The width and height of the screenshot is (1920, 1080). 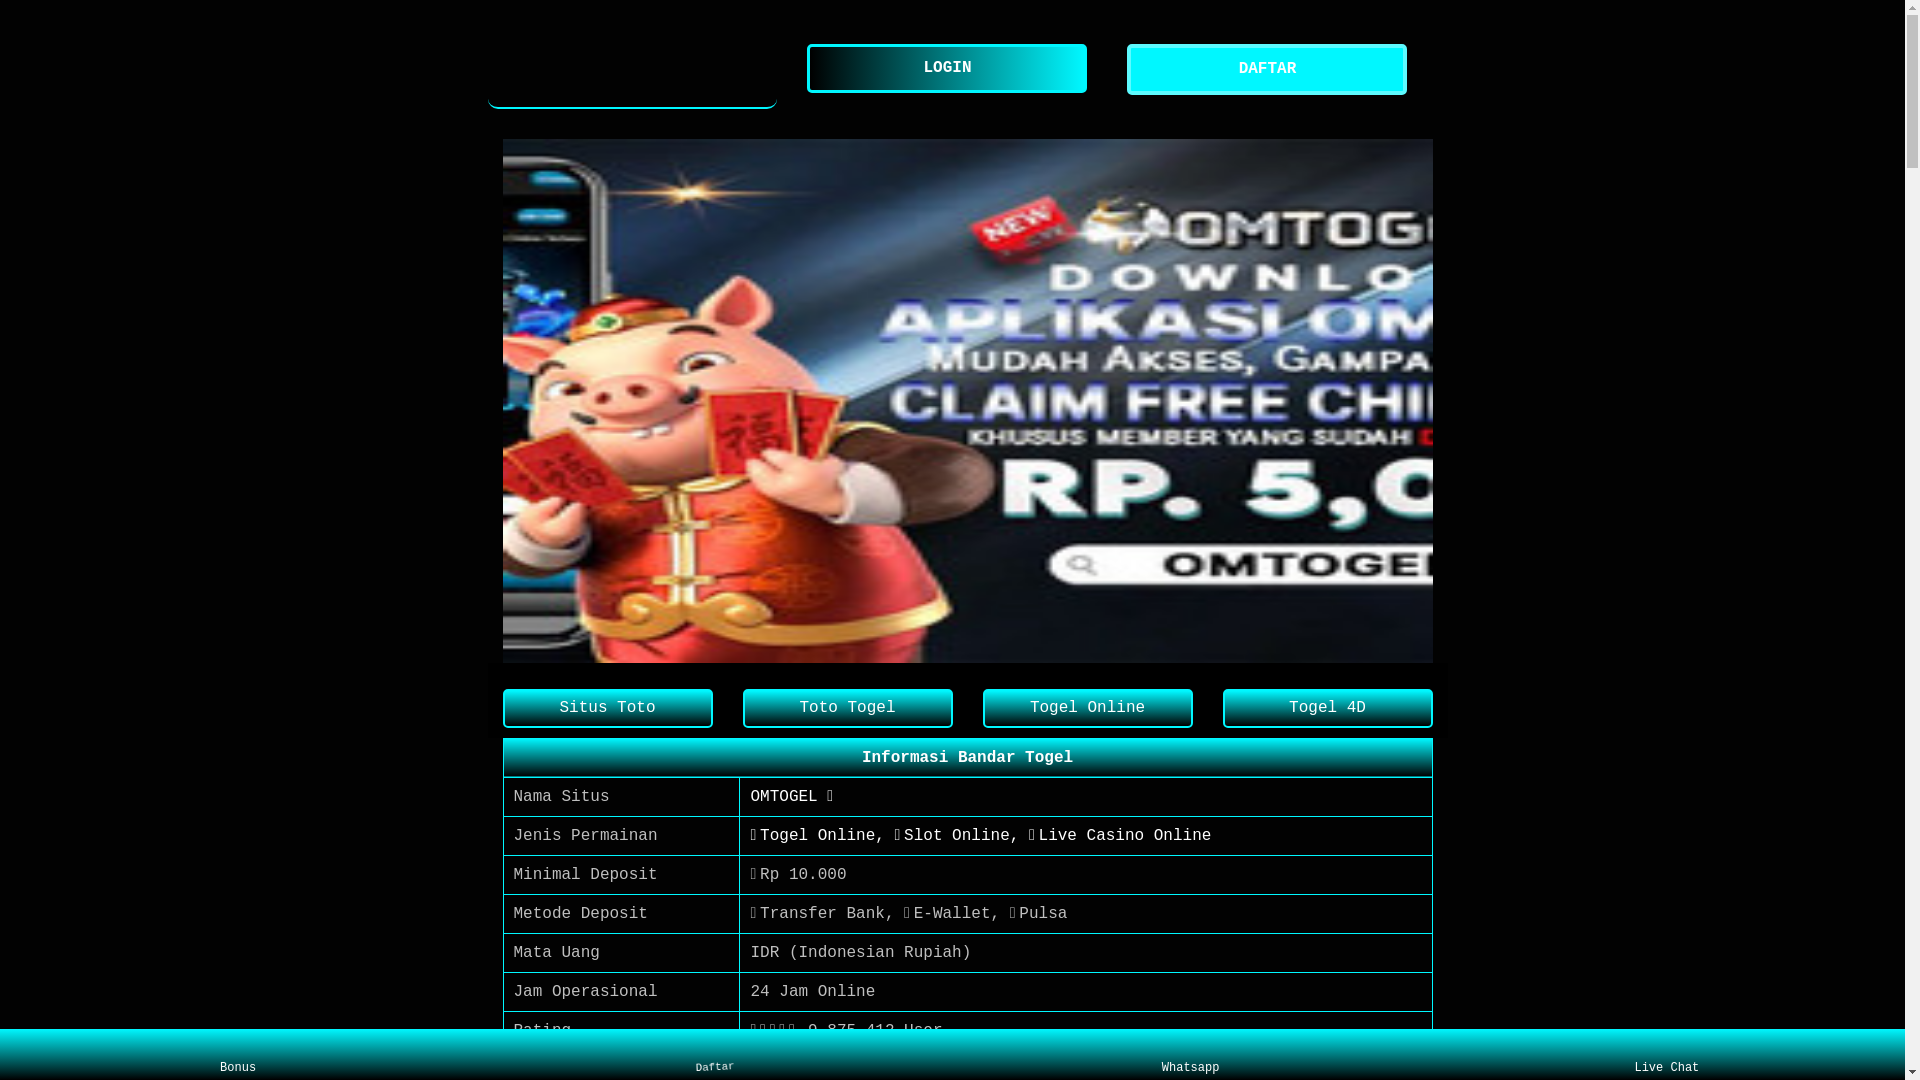 I want to click on Togel Online, so click(x=1087, y=708).